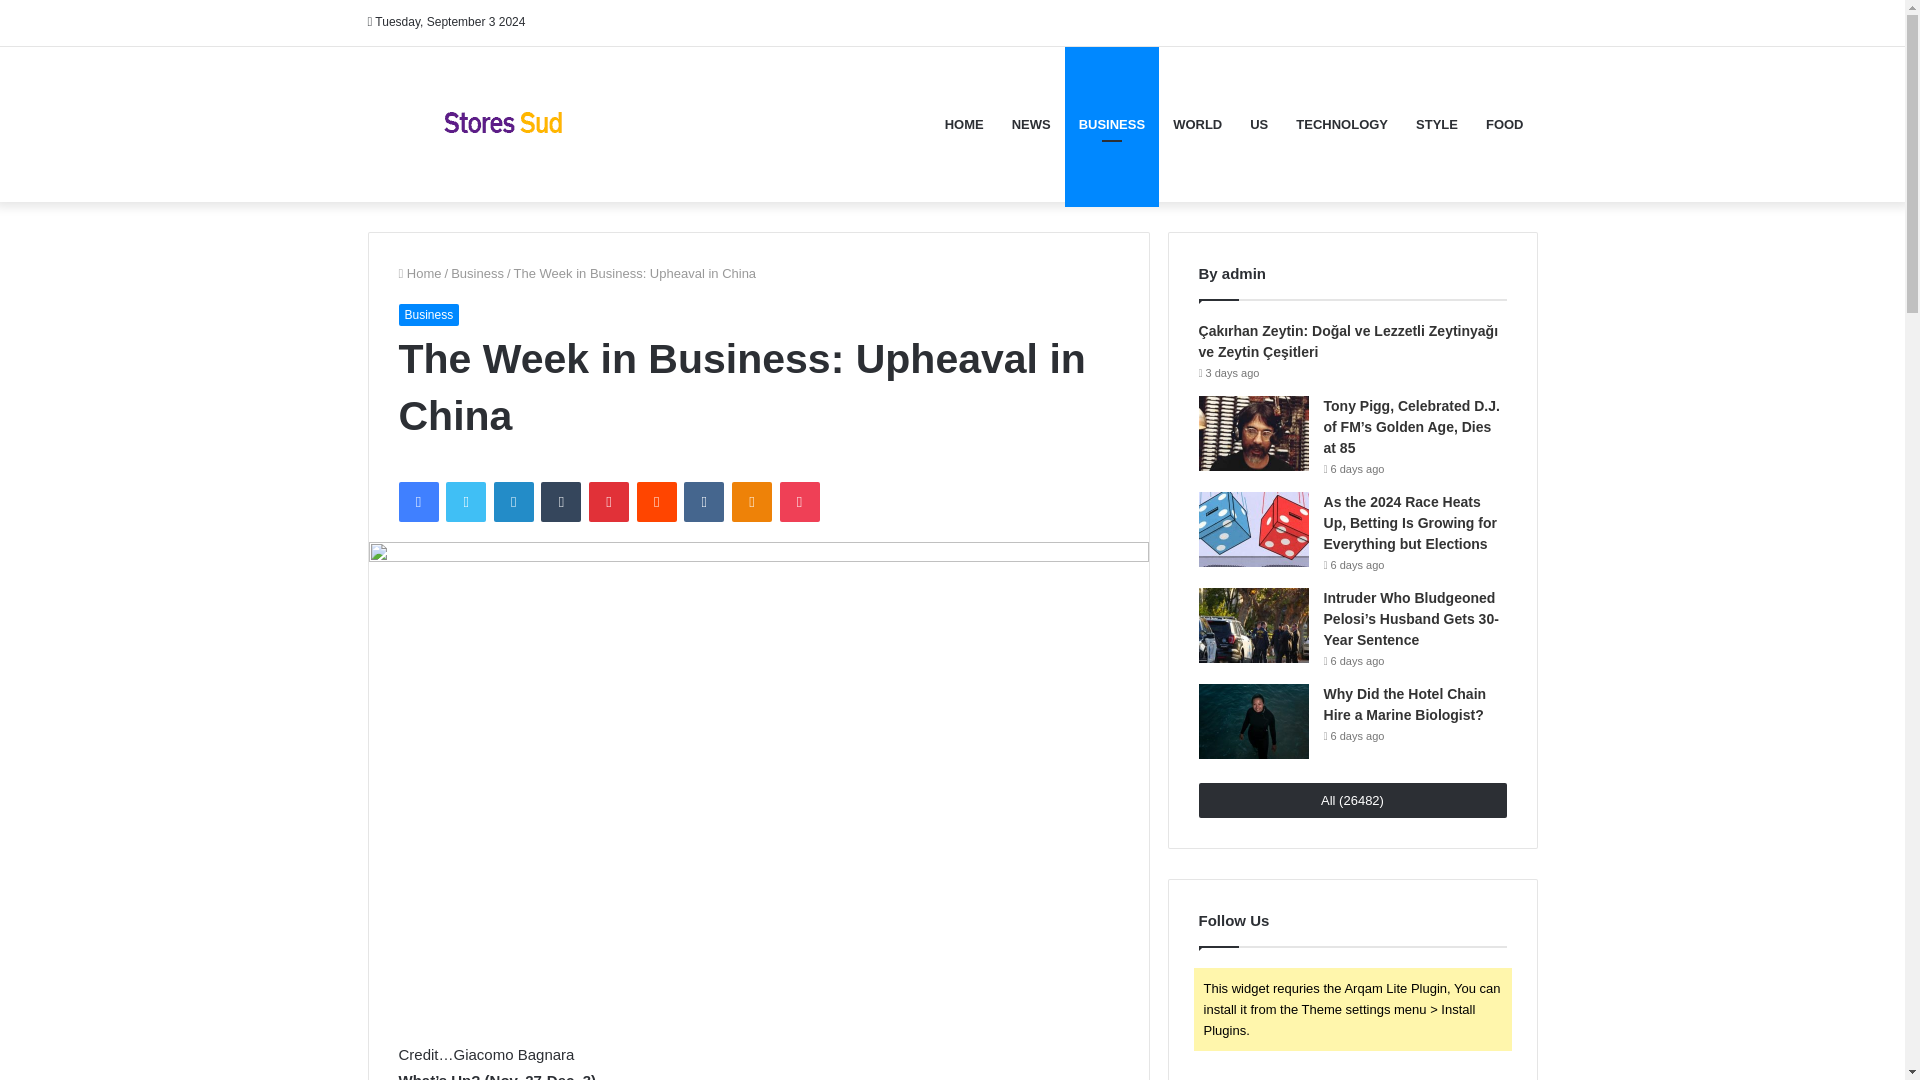  Describe the element at coordinates (703, 501) in the screenshot. I see `VKontakte` at that location.